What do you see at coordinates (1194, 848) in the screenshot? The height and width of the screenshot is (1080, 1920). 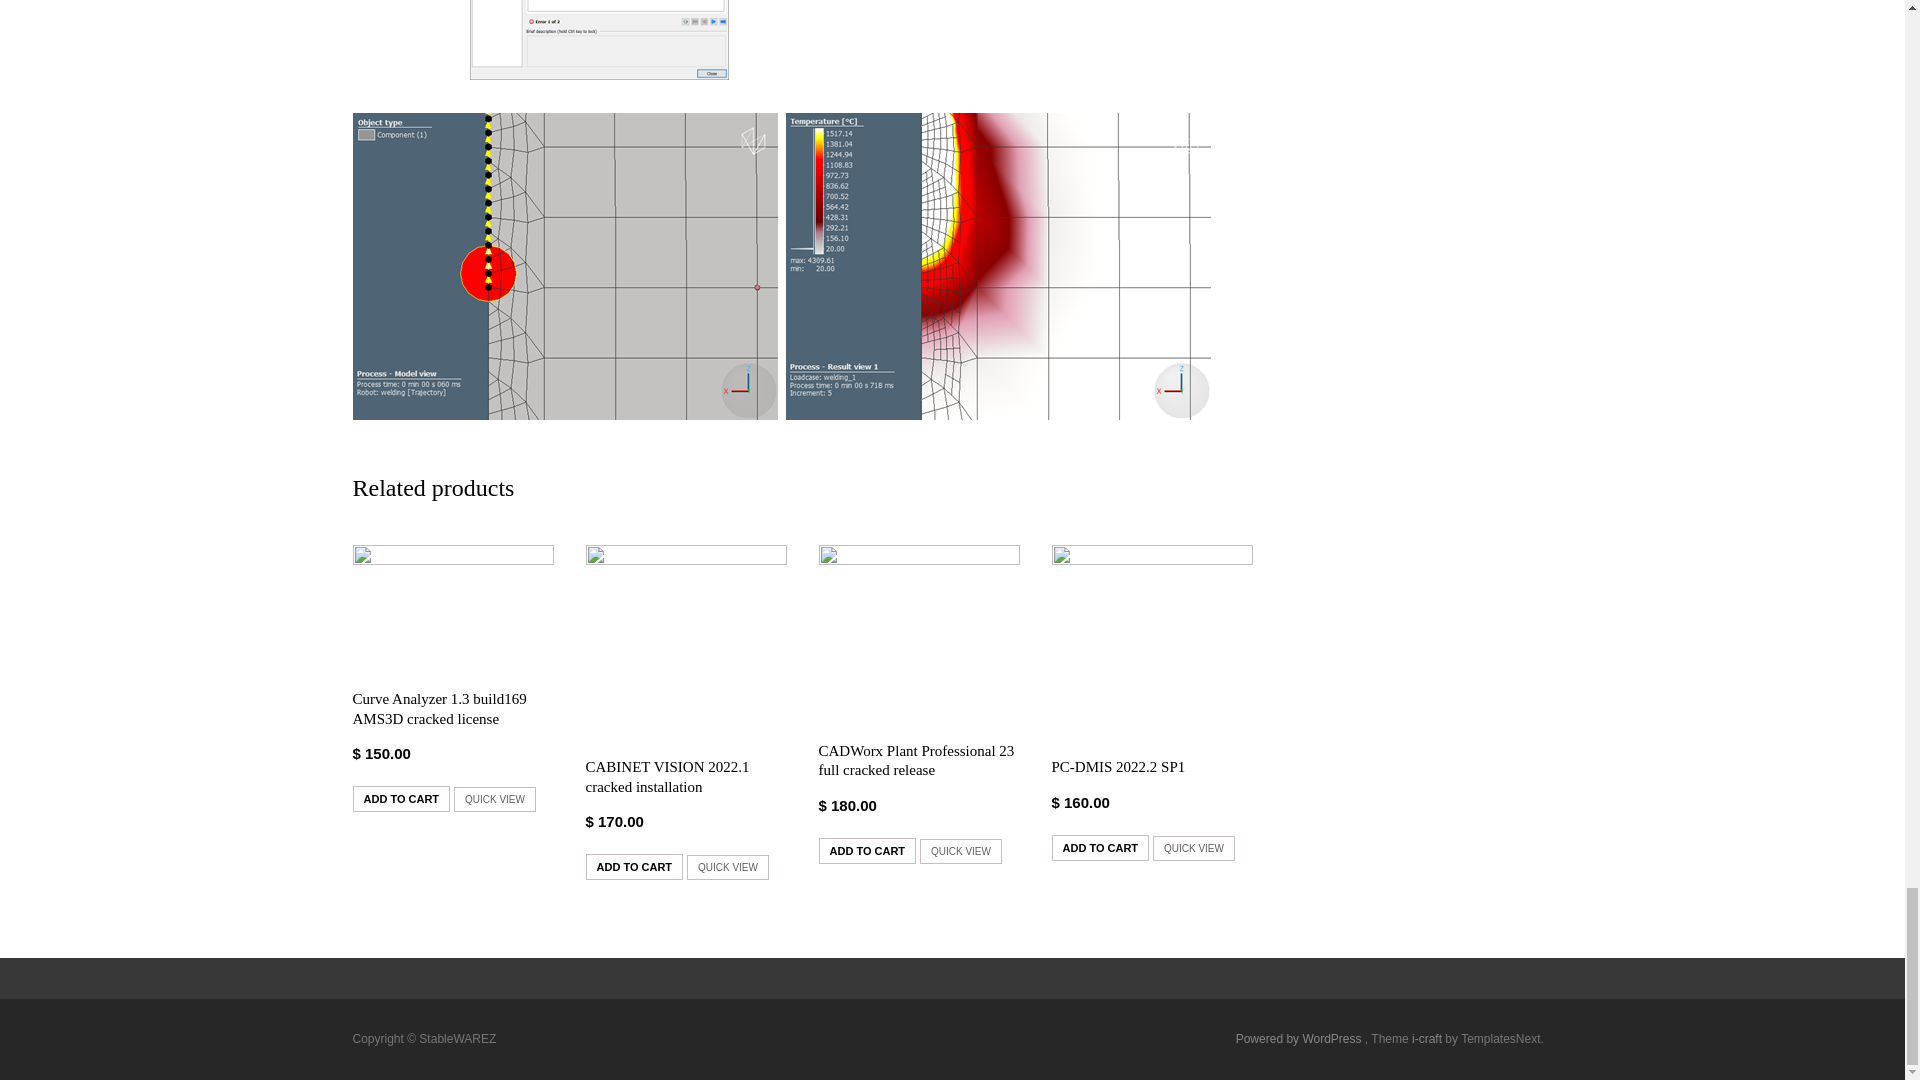 I see `QUICK VIEW` at bounding box center [1194, 848].